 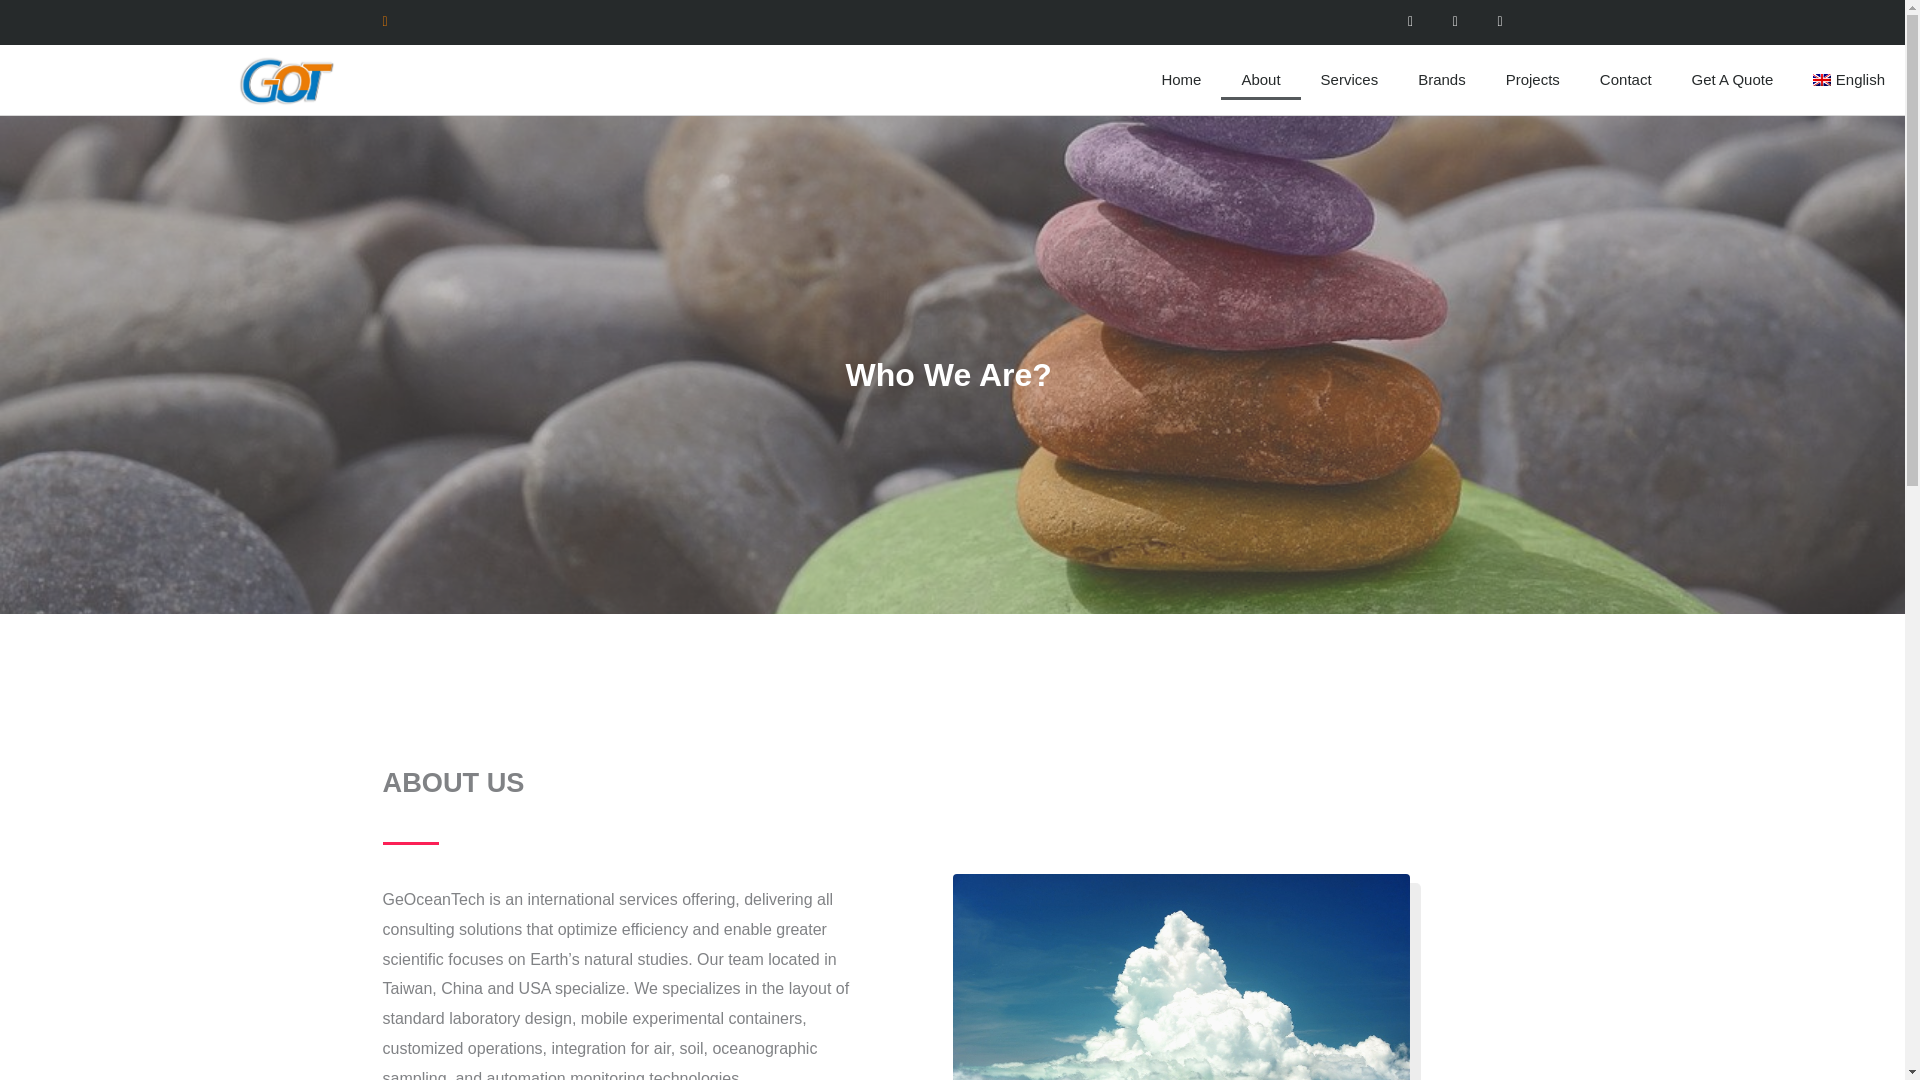 I want to click on Get A Quote, so click(x=1732, y=80).